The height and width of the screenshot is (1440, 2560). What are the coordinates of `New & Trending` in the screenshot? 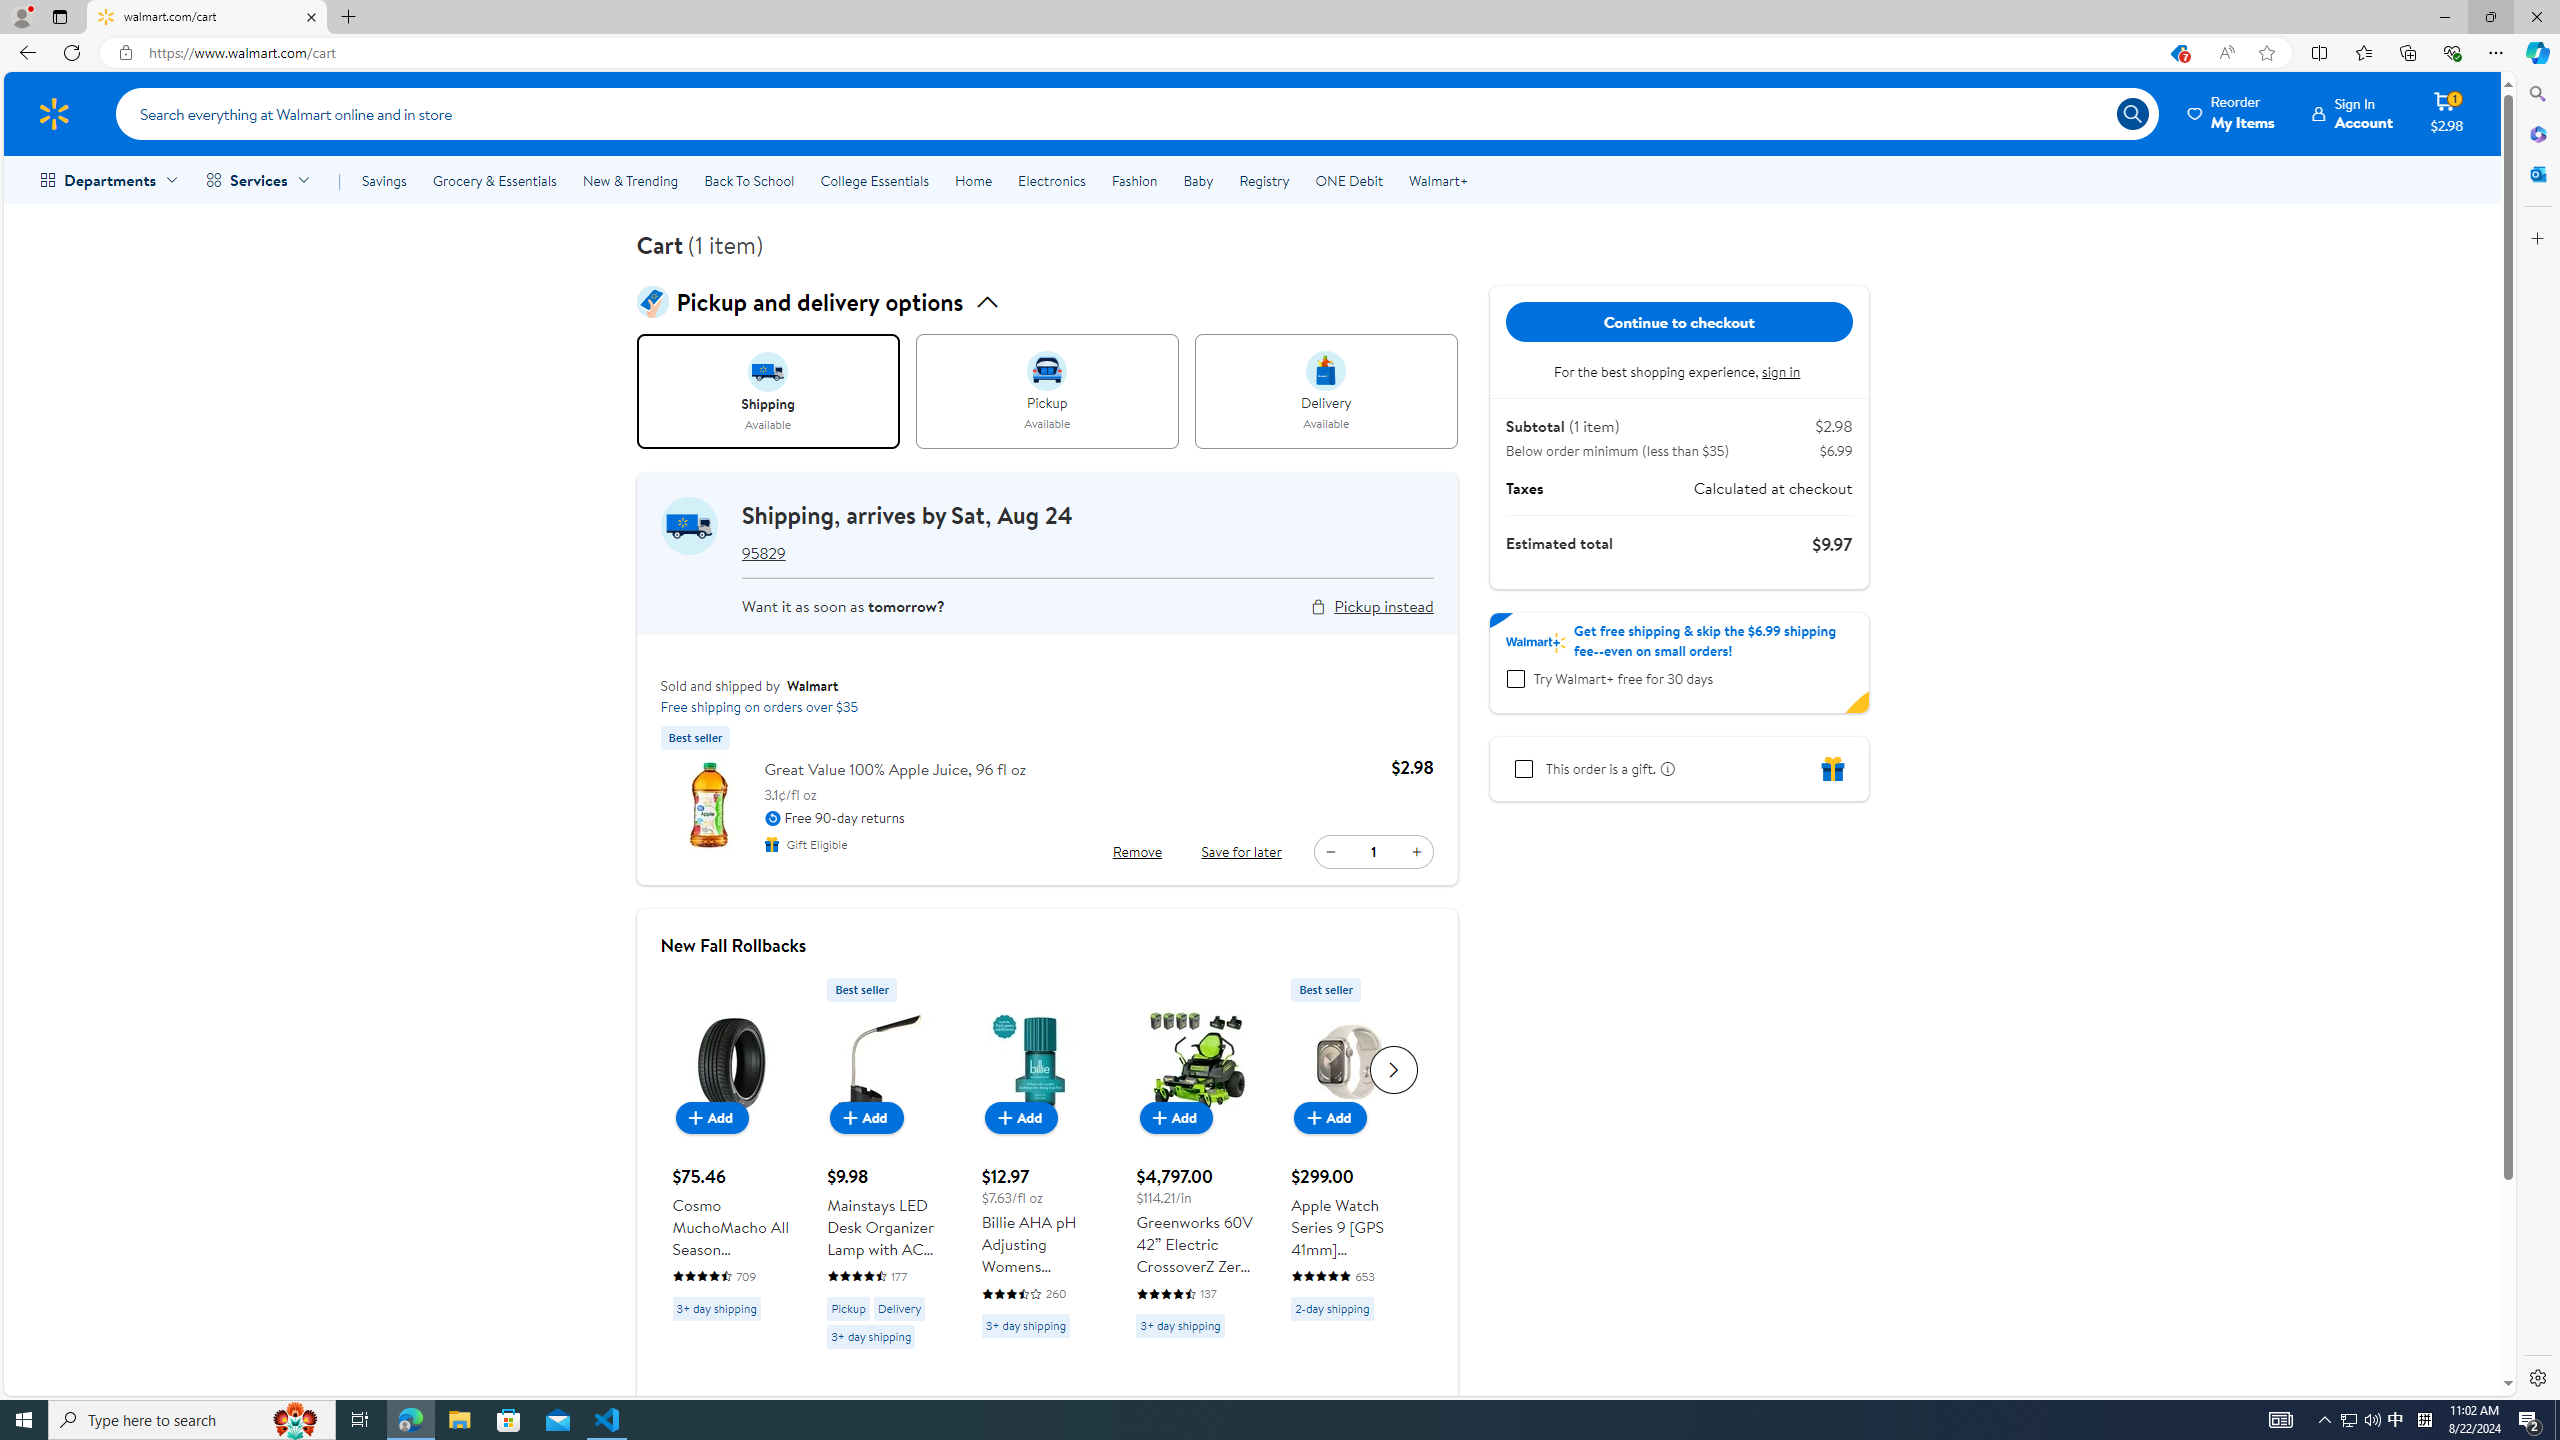 It's located at (630, 180).